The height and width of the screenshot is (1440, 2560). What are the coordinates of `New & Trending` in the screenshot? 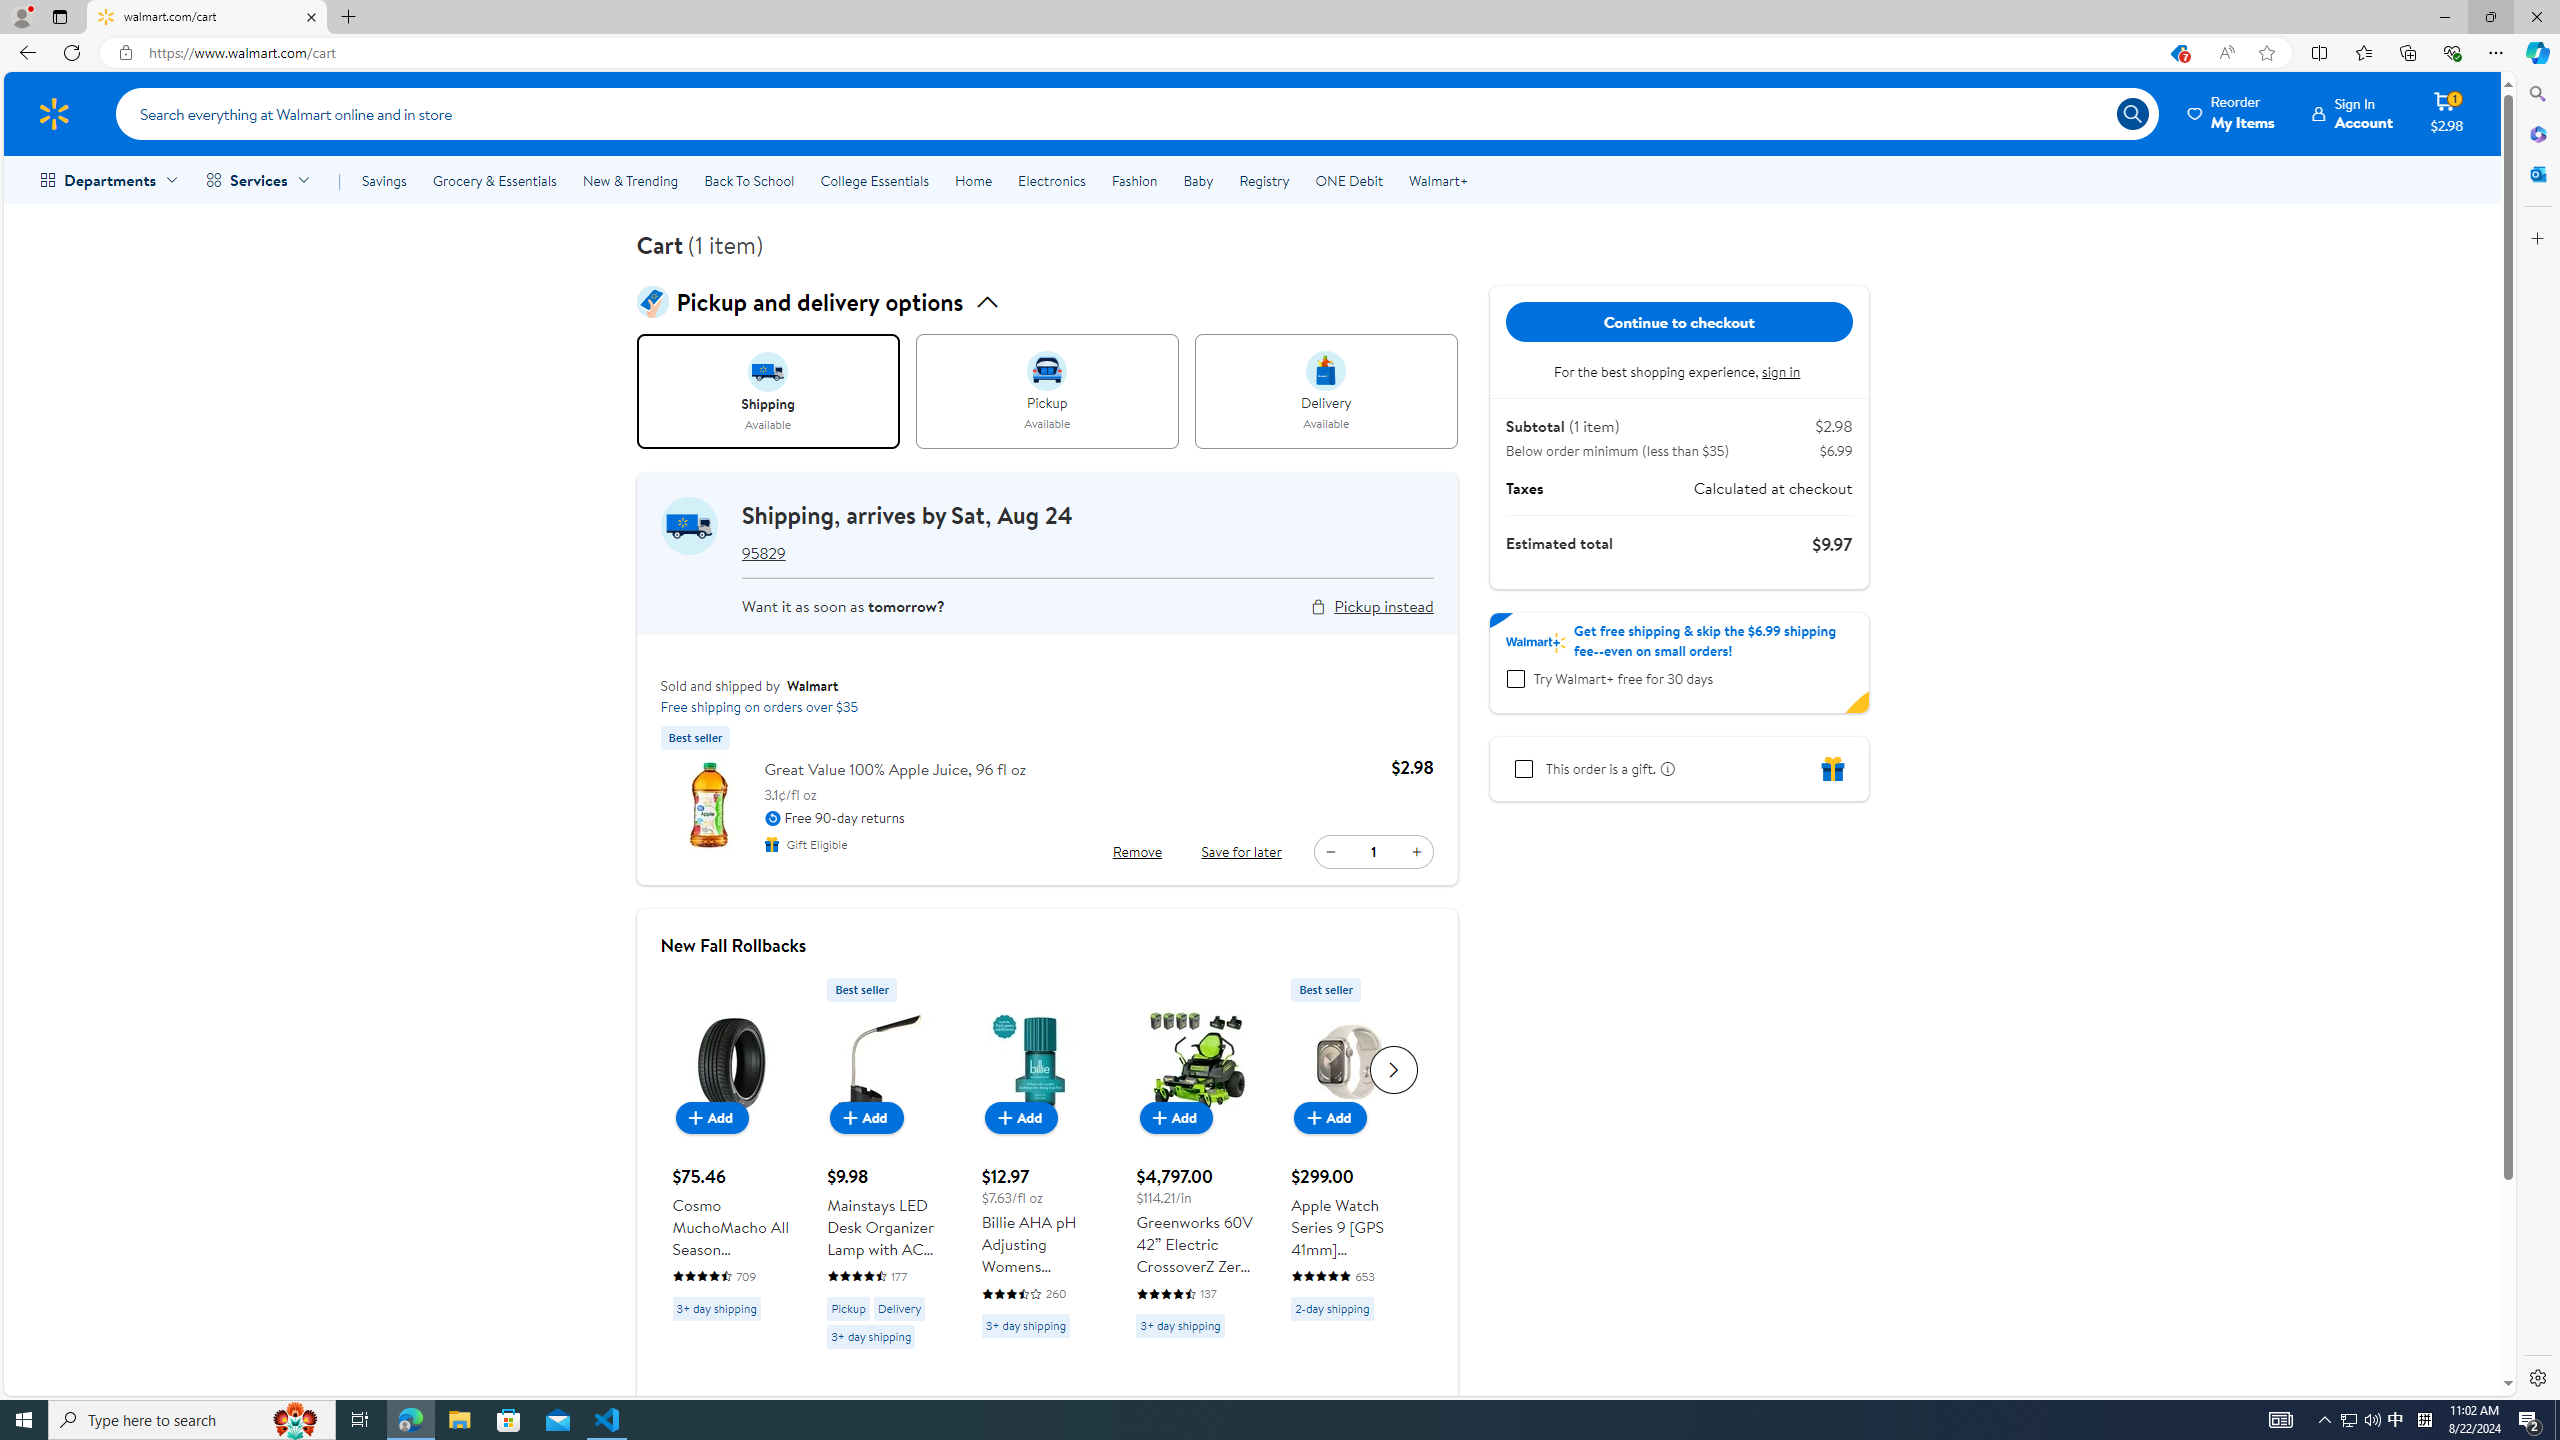 It's located at (630, 180).